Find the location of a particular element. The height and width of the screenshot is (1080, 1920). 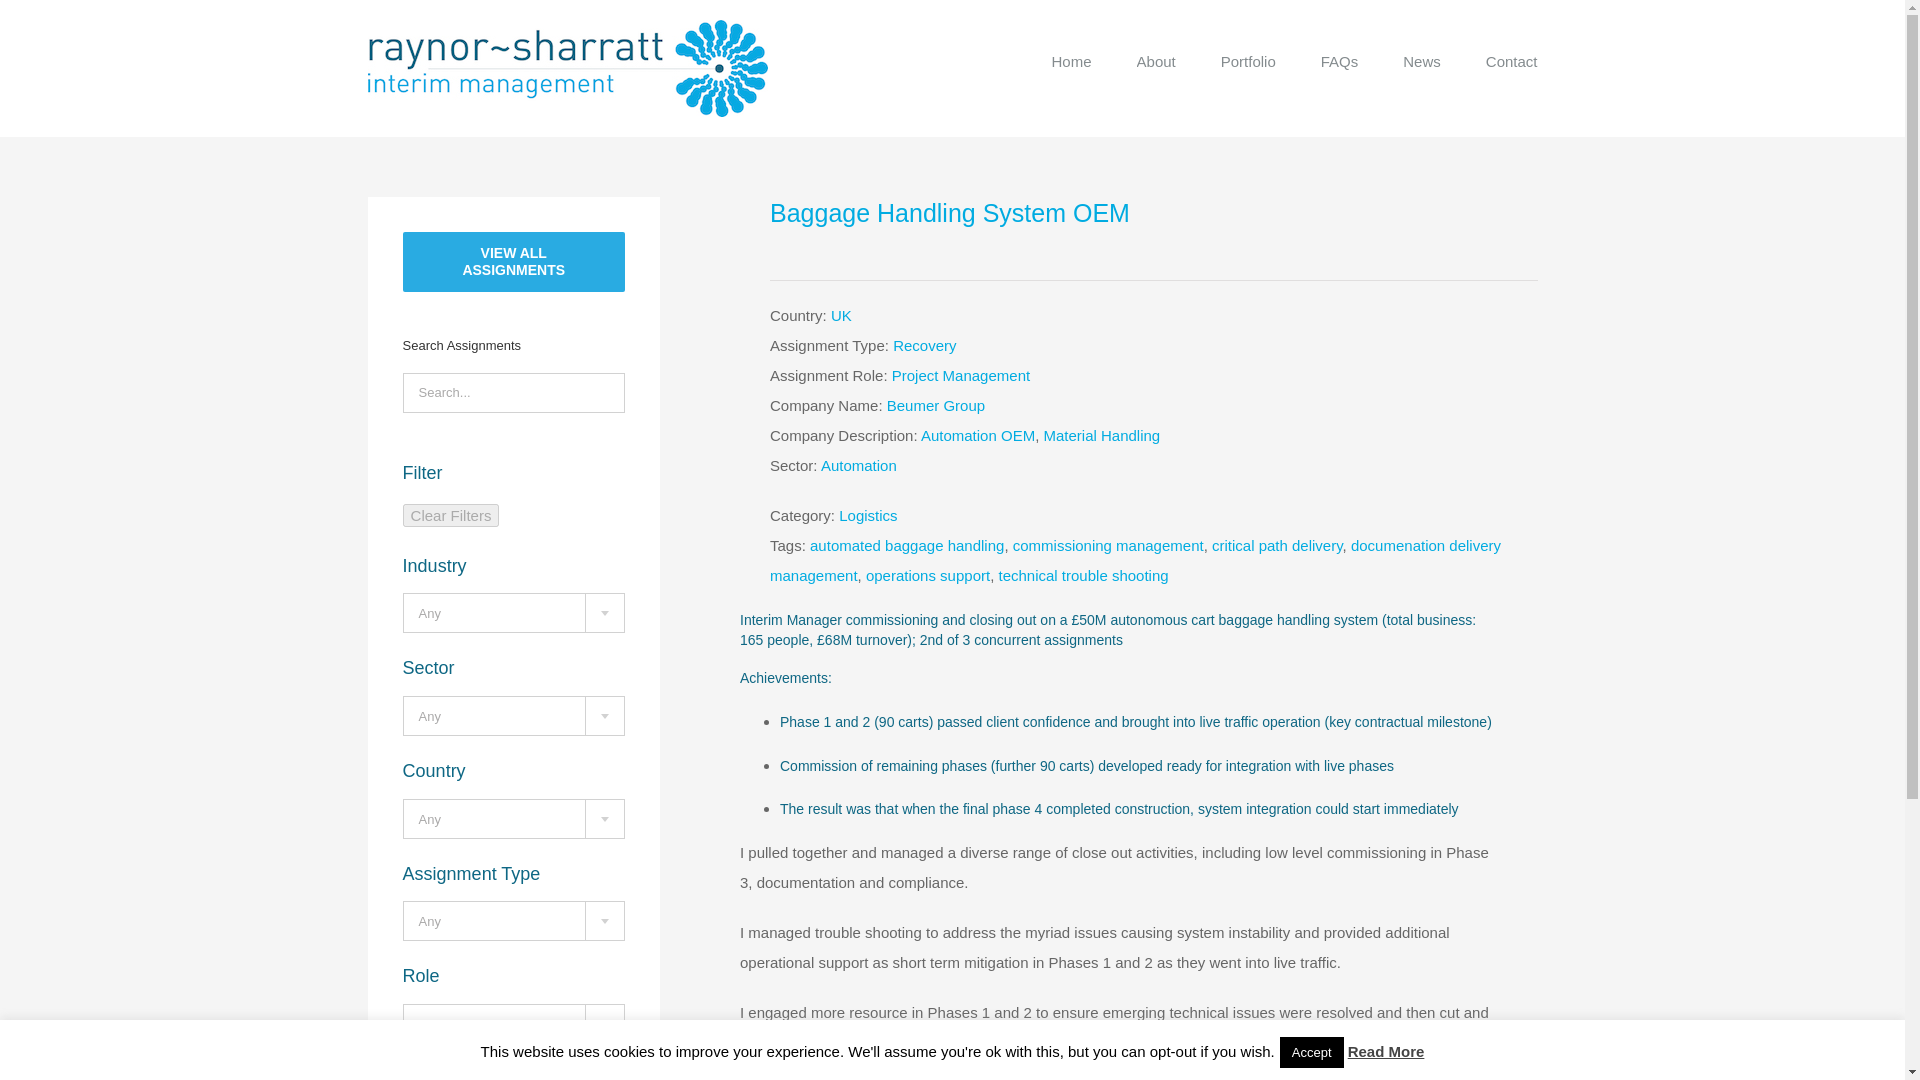

technical trouble shooting is located at coordinates (1082, 576).